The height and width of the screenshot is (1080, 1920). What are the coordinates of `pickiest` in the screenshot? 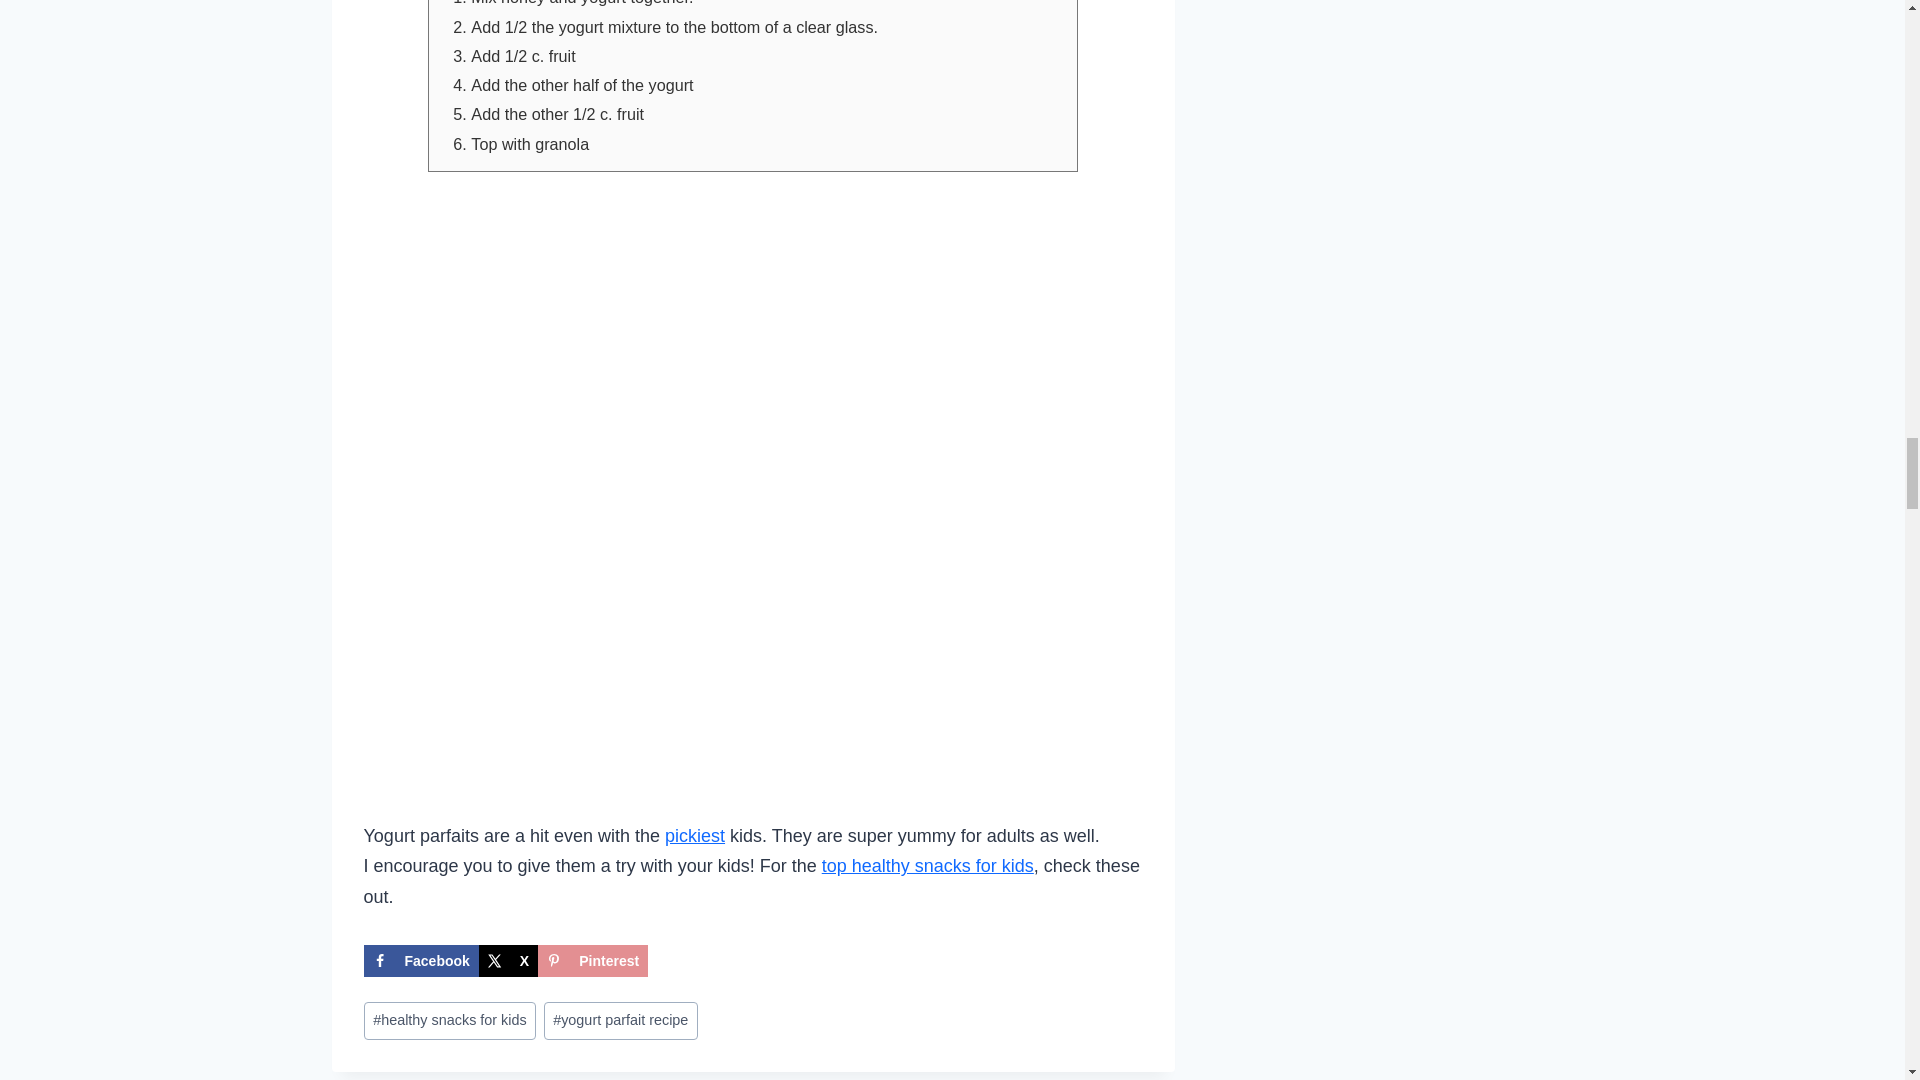 It's located at (694, 836).